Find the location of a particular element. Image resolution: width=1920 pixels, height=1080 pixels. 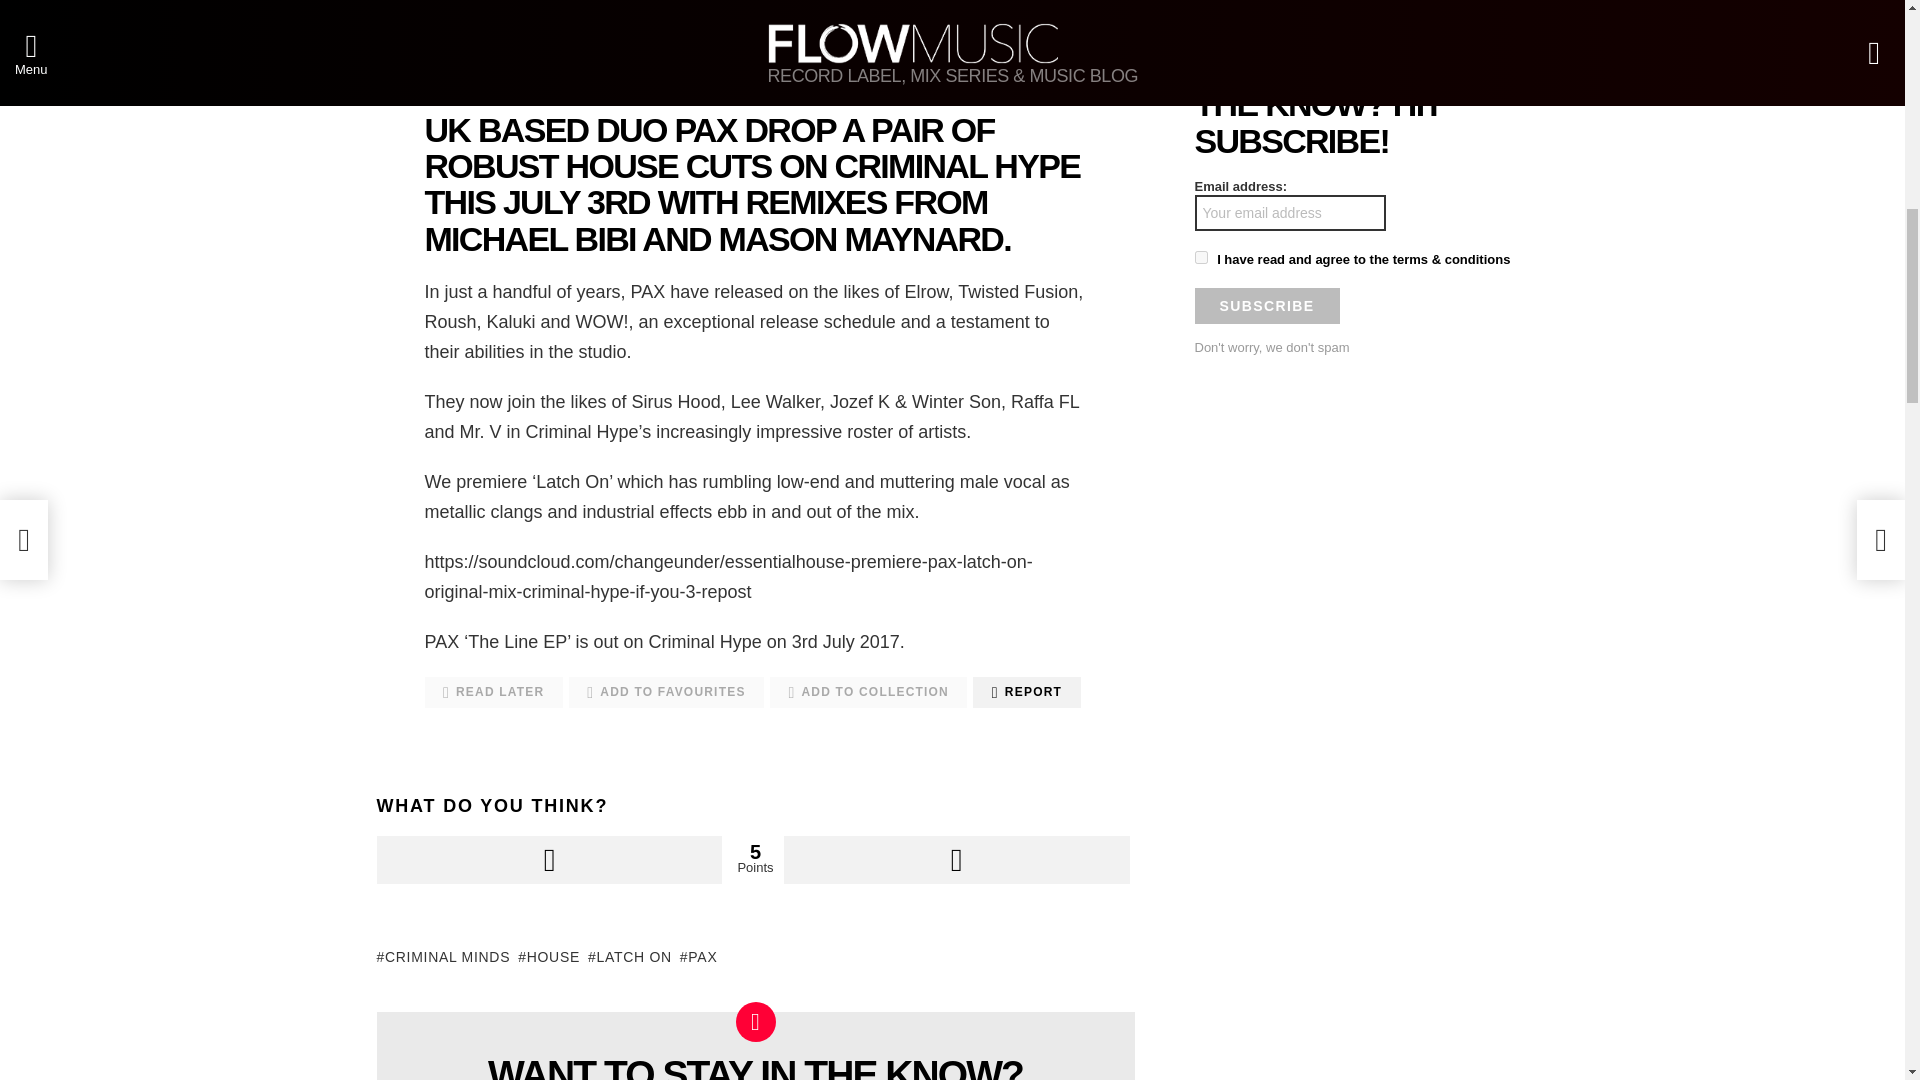

SUBSCRIBE is located at coordinates (1266, 306).